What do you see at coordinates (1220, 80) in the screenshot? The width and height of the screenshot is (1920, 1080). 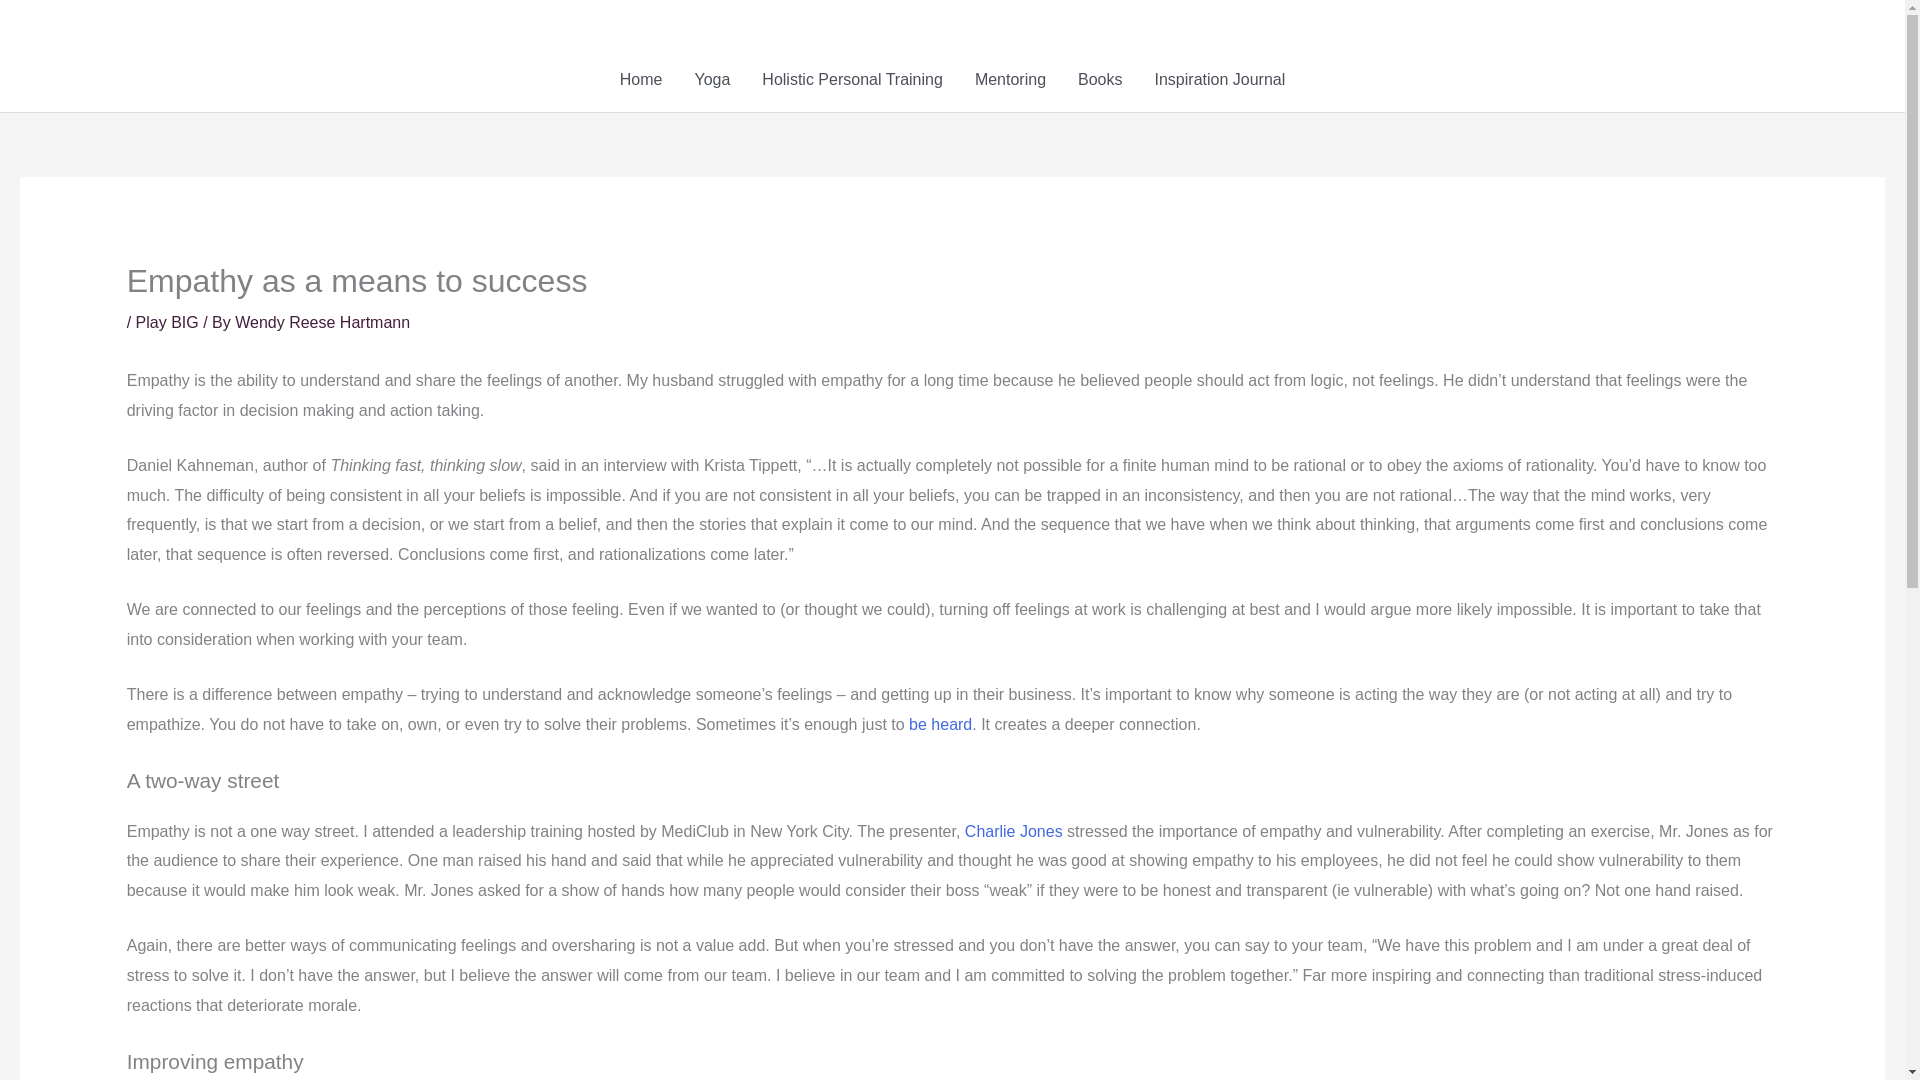 I see `Inspiration Journal` at bounding box center [1220, 80].